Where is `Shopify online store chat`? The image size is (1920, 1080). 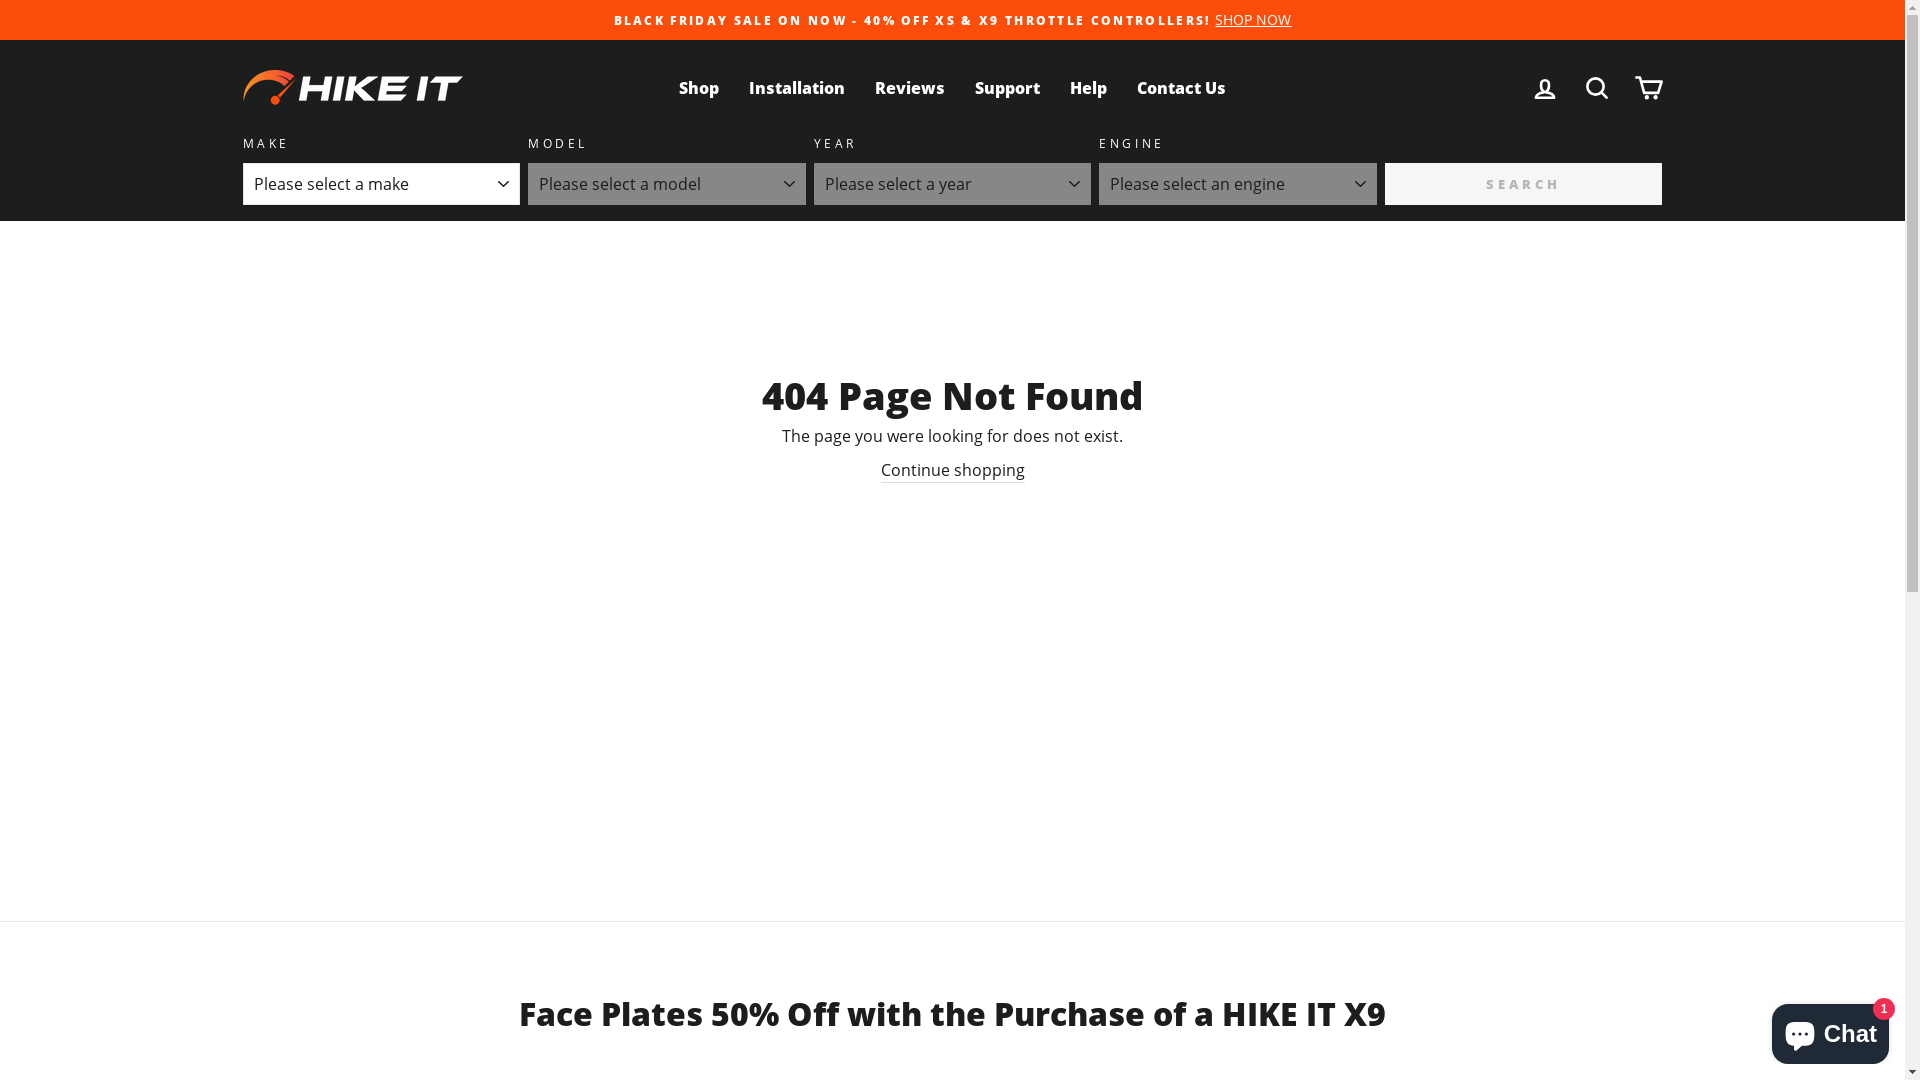 Shopify online store chat is located at coordinates (1830, 1030).